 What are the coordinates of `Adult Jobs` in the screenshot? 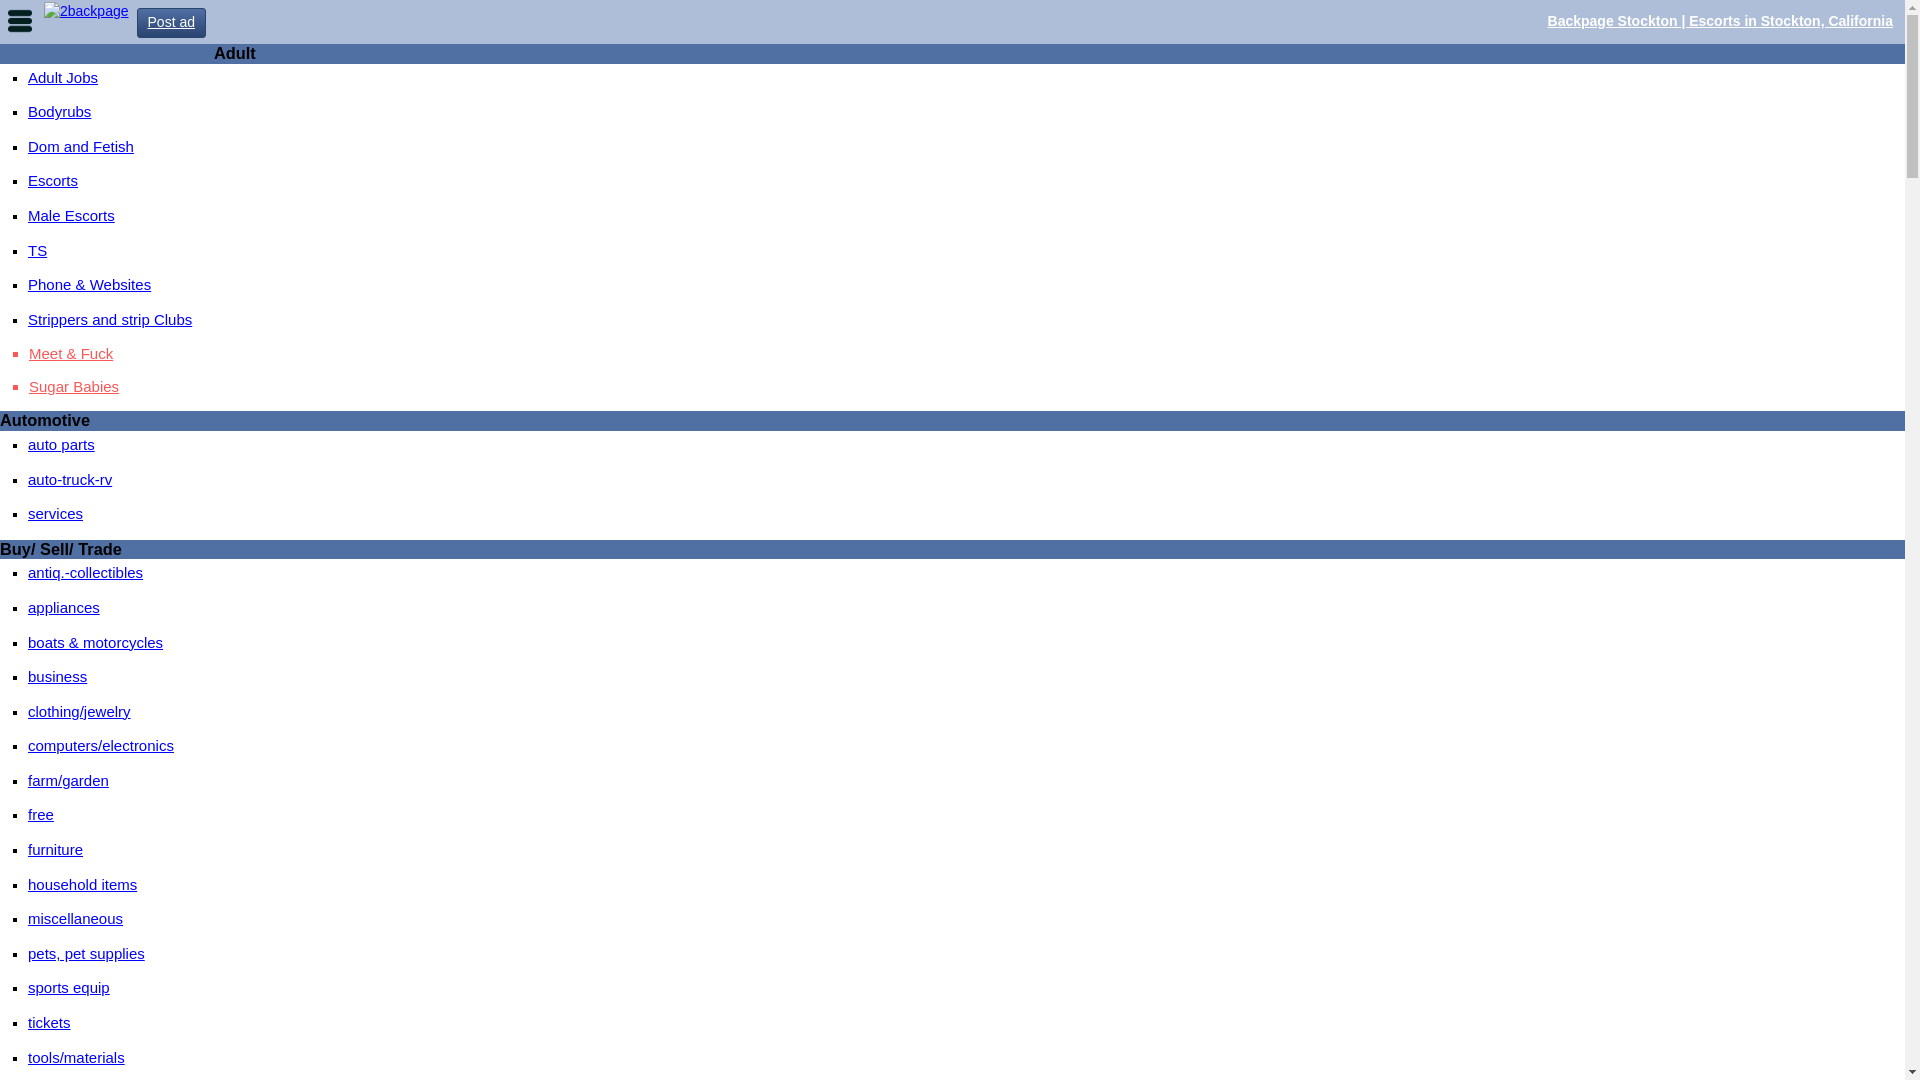 It's located at (63, 78).